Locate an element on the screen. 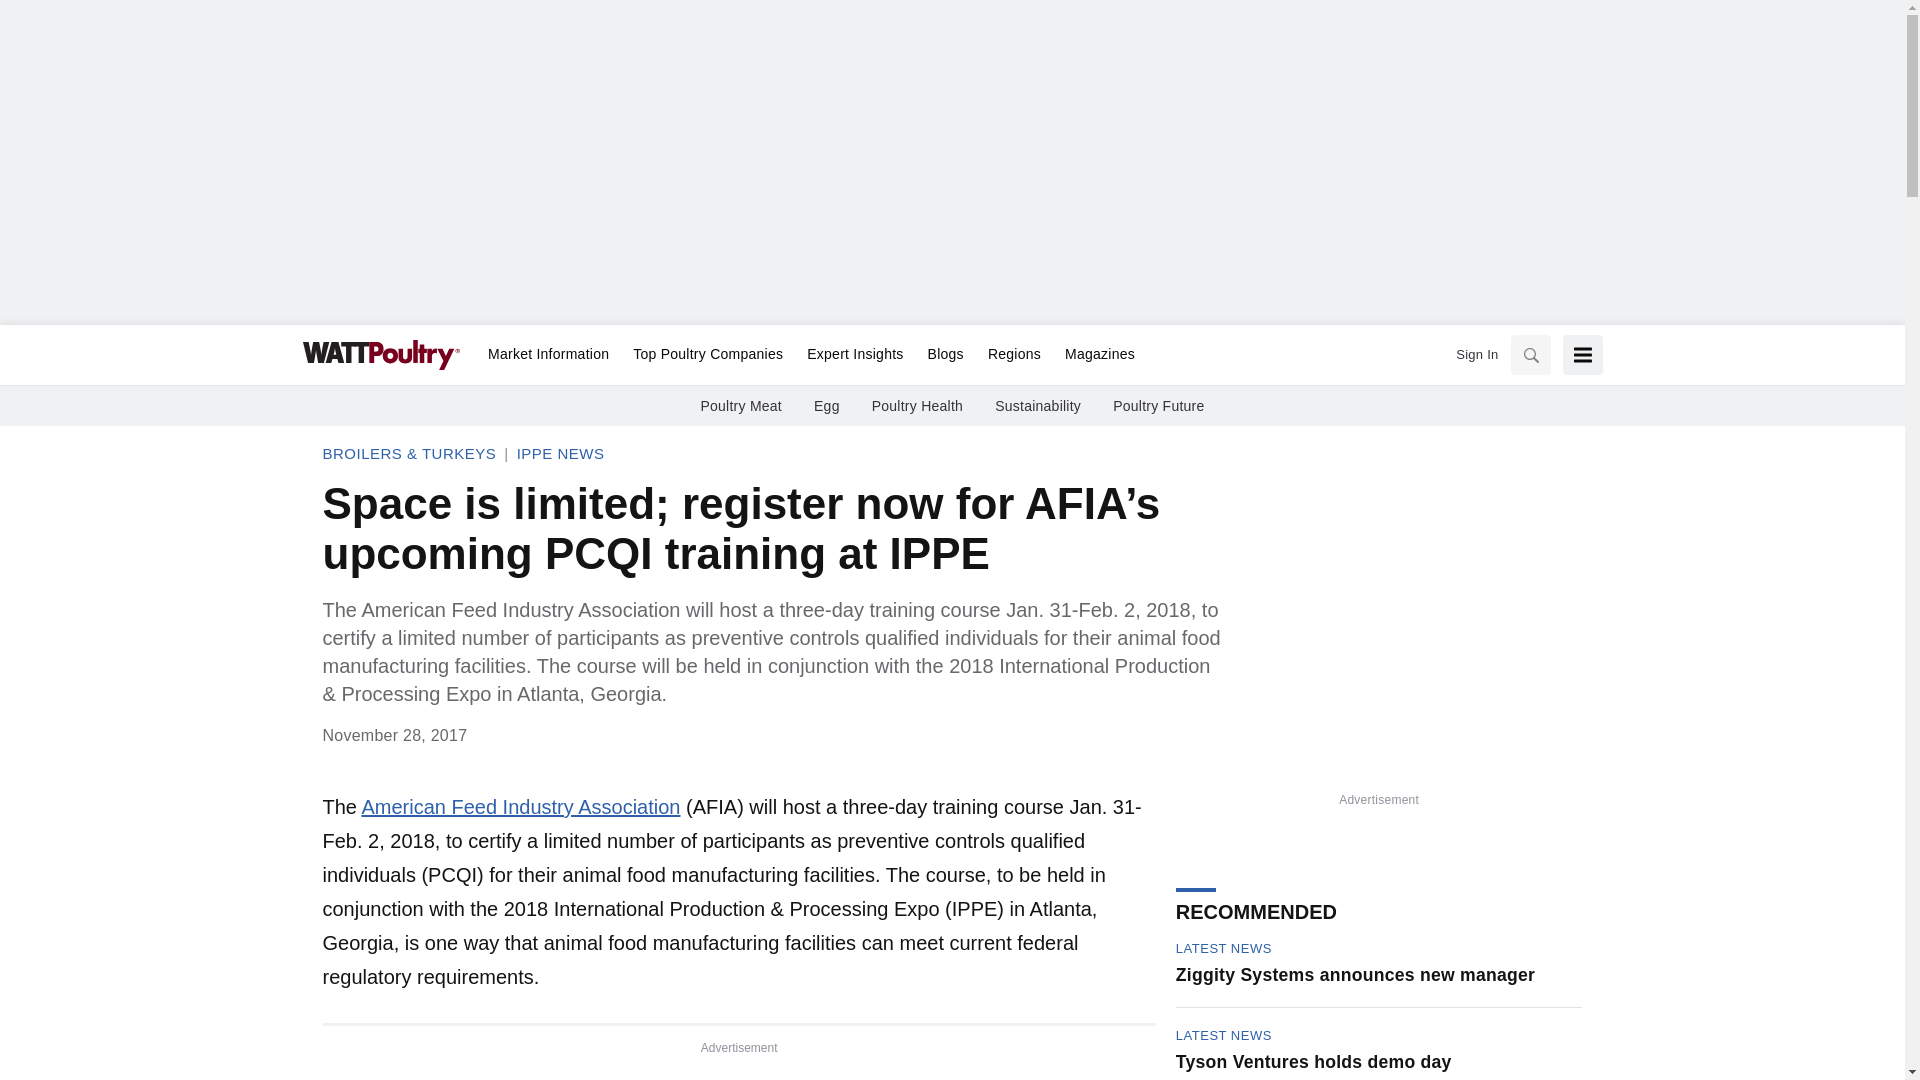 Image resolution: width=1920 pixels, height=1080 pixels. Latest News is located at coordinates (1223, 1036).